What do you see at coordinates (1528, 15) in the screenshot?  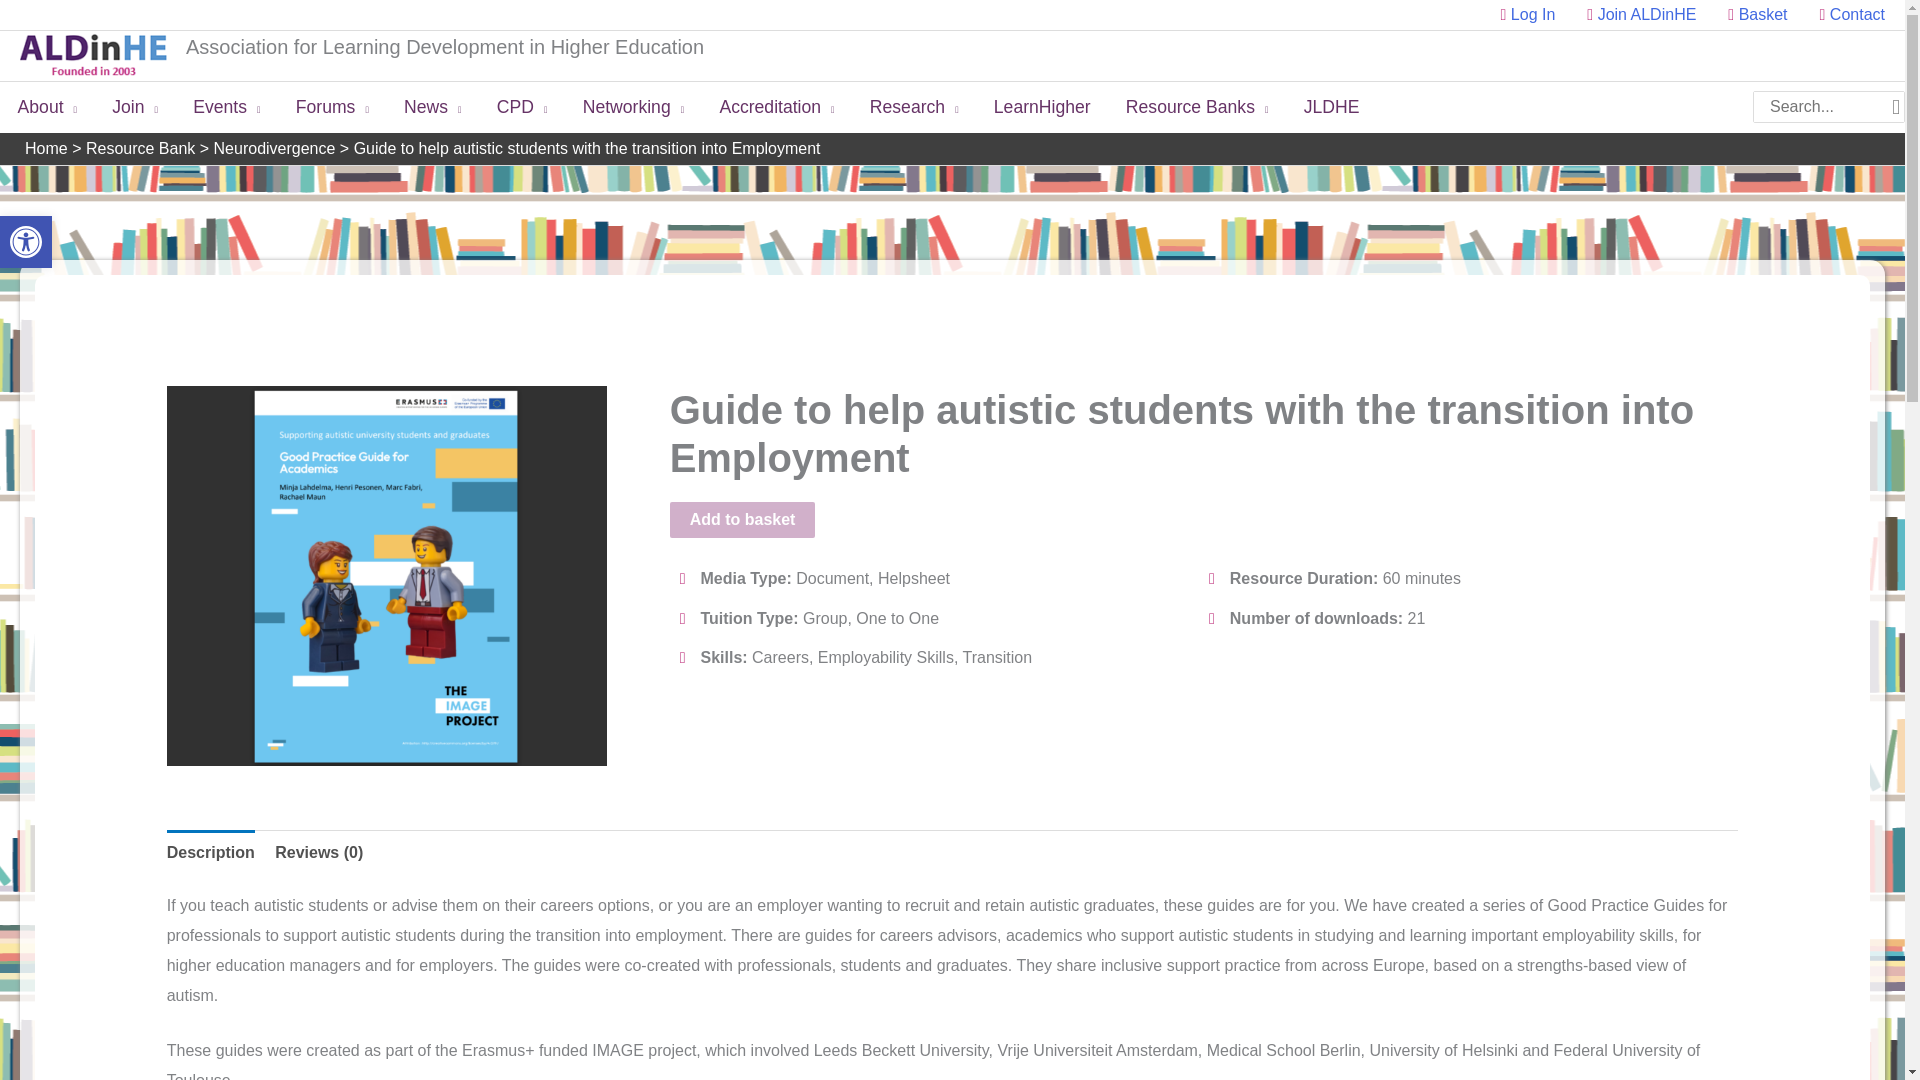 I see `Basket` at bounding box center [1528, 15].